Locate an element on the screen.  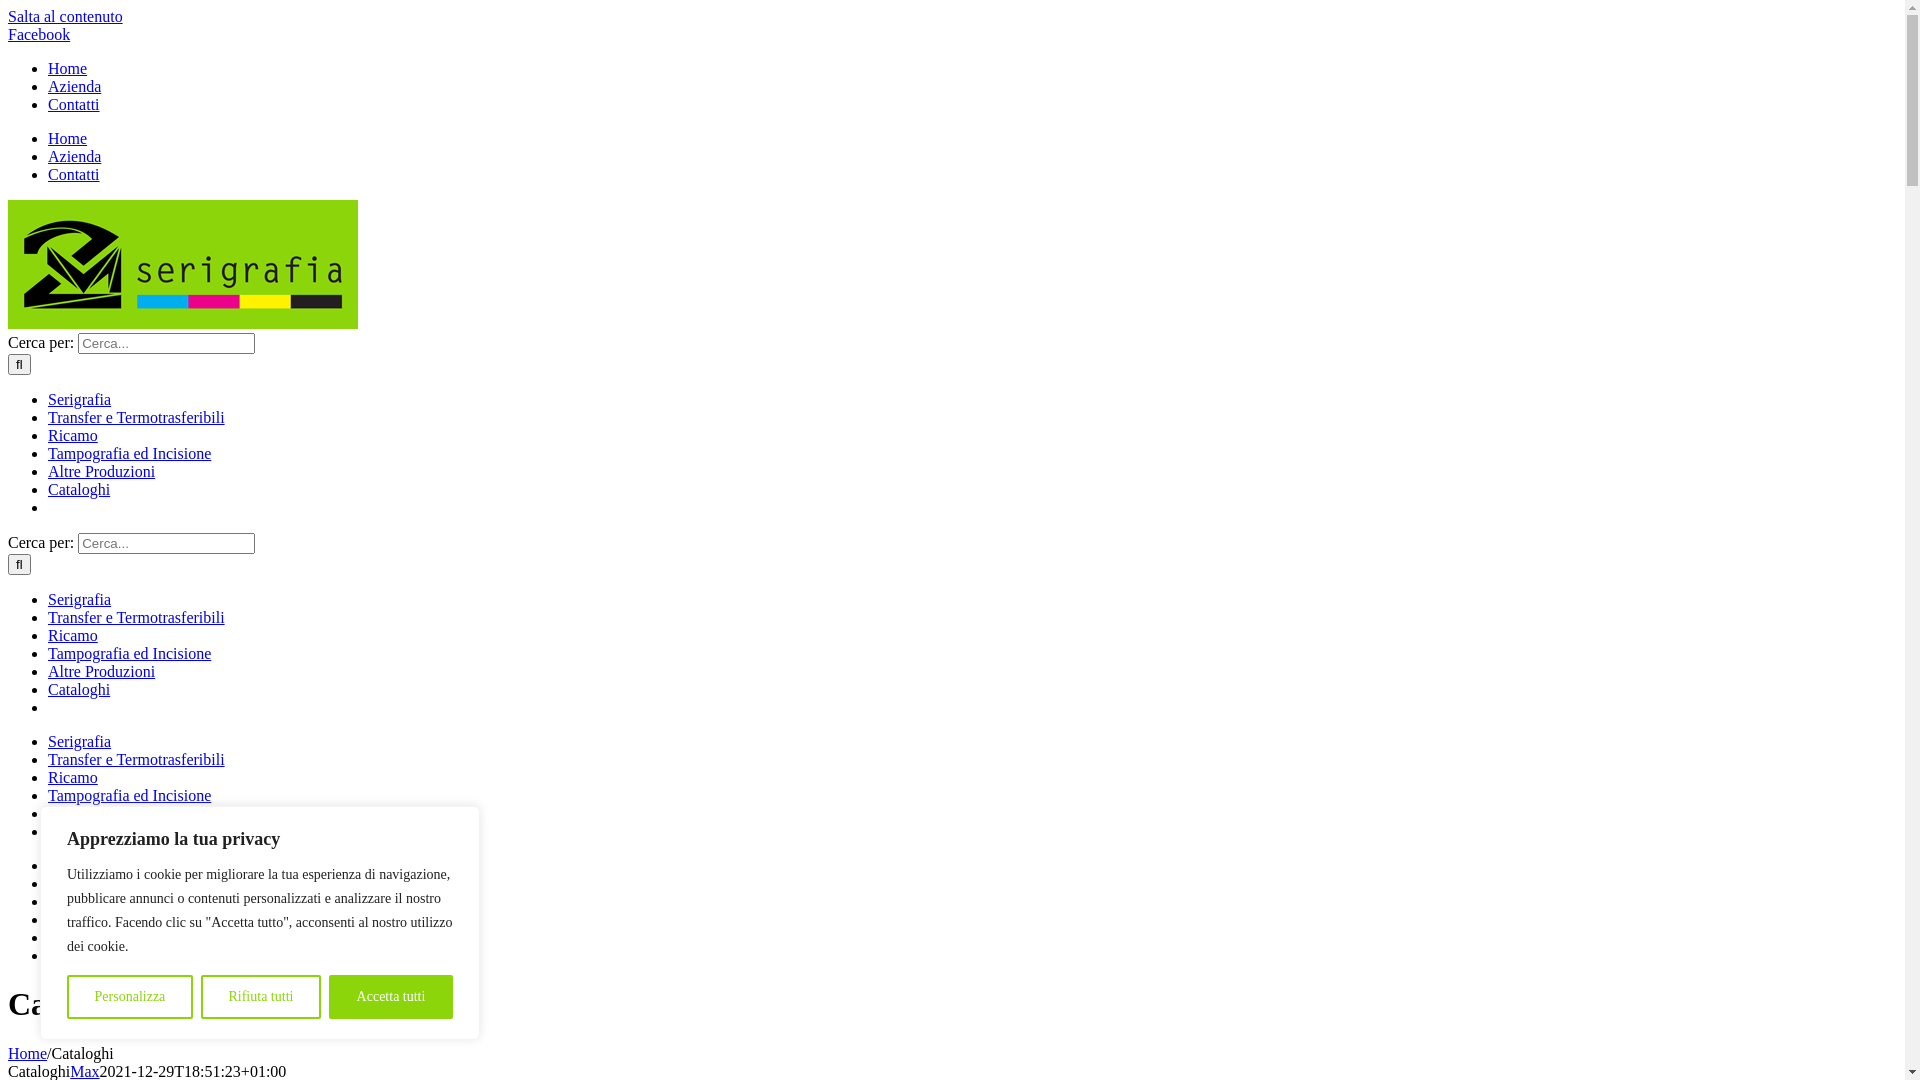
Tampografia ed Incisione is located at coordinates (130, 796).